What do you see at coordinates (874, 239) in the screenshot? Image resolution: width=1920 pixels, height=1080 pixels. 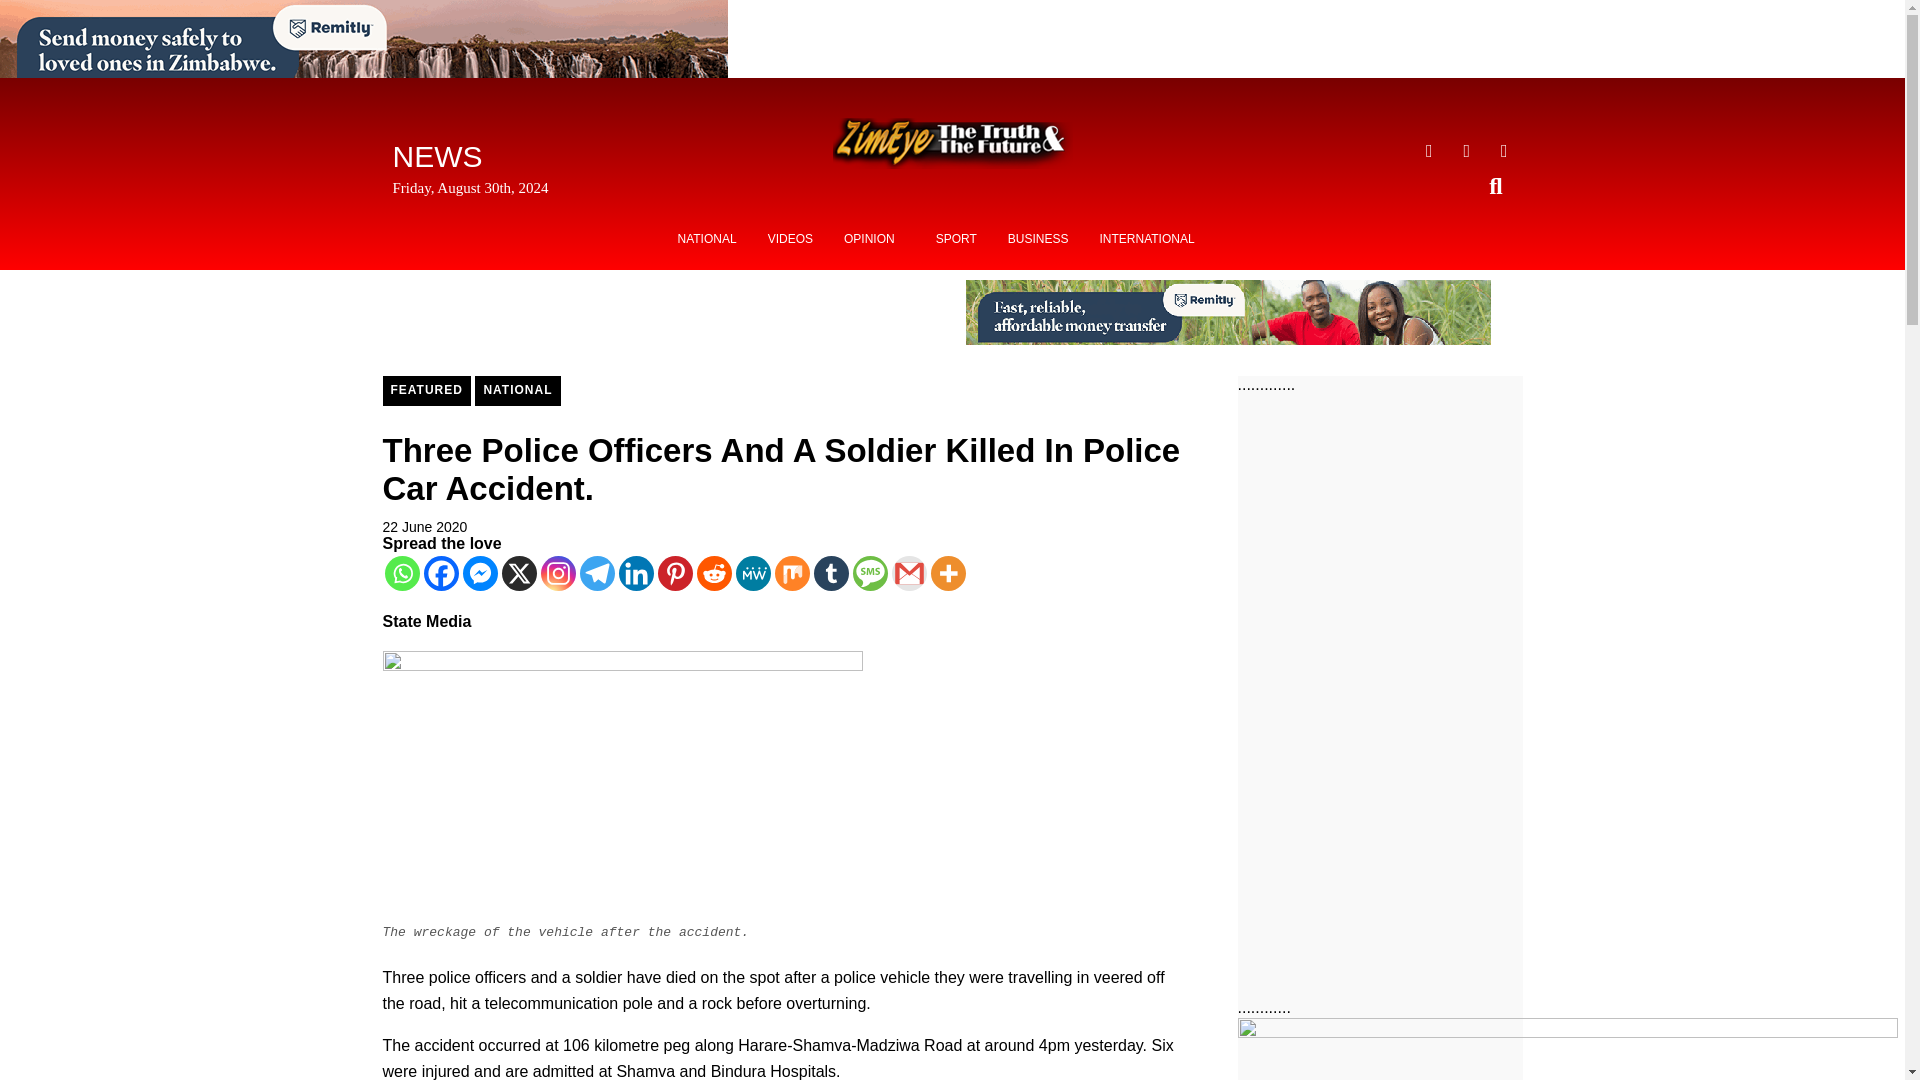 I see `OPINION` at bounding box center [874, 239].